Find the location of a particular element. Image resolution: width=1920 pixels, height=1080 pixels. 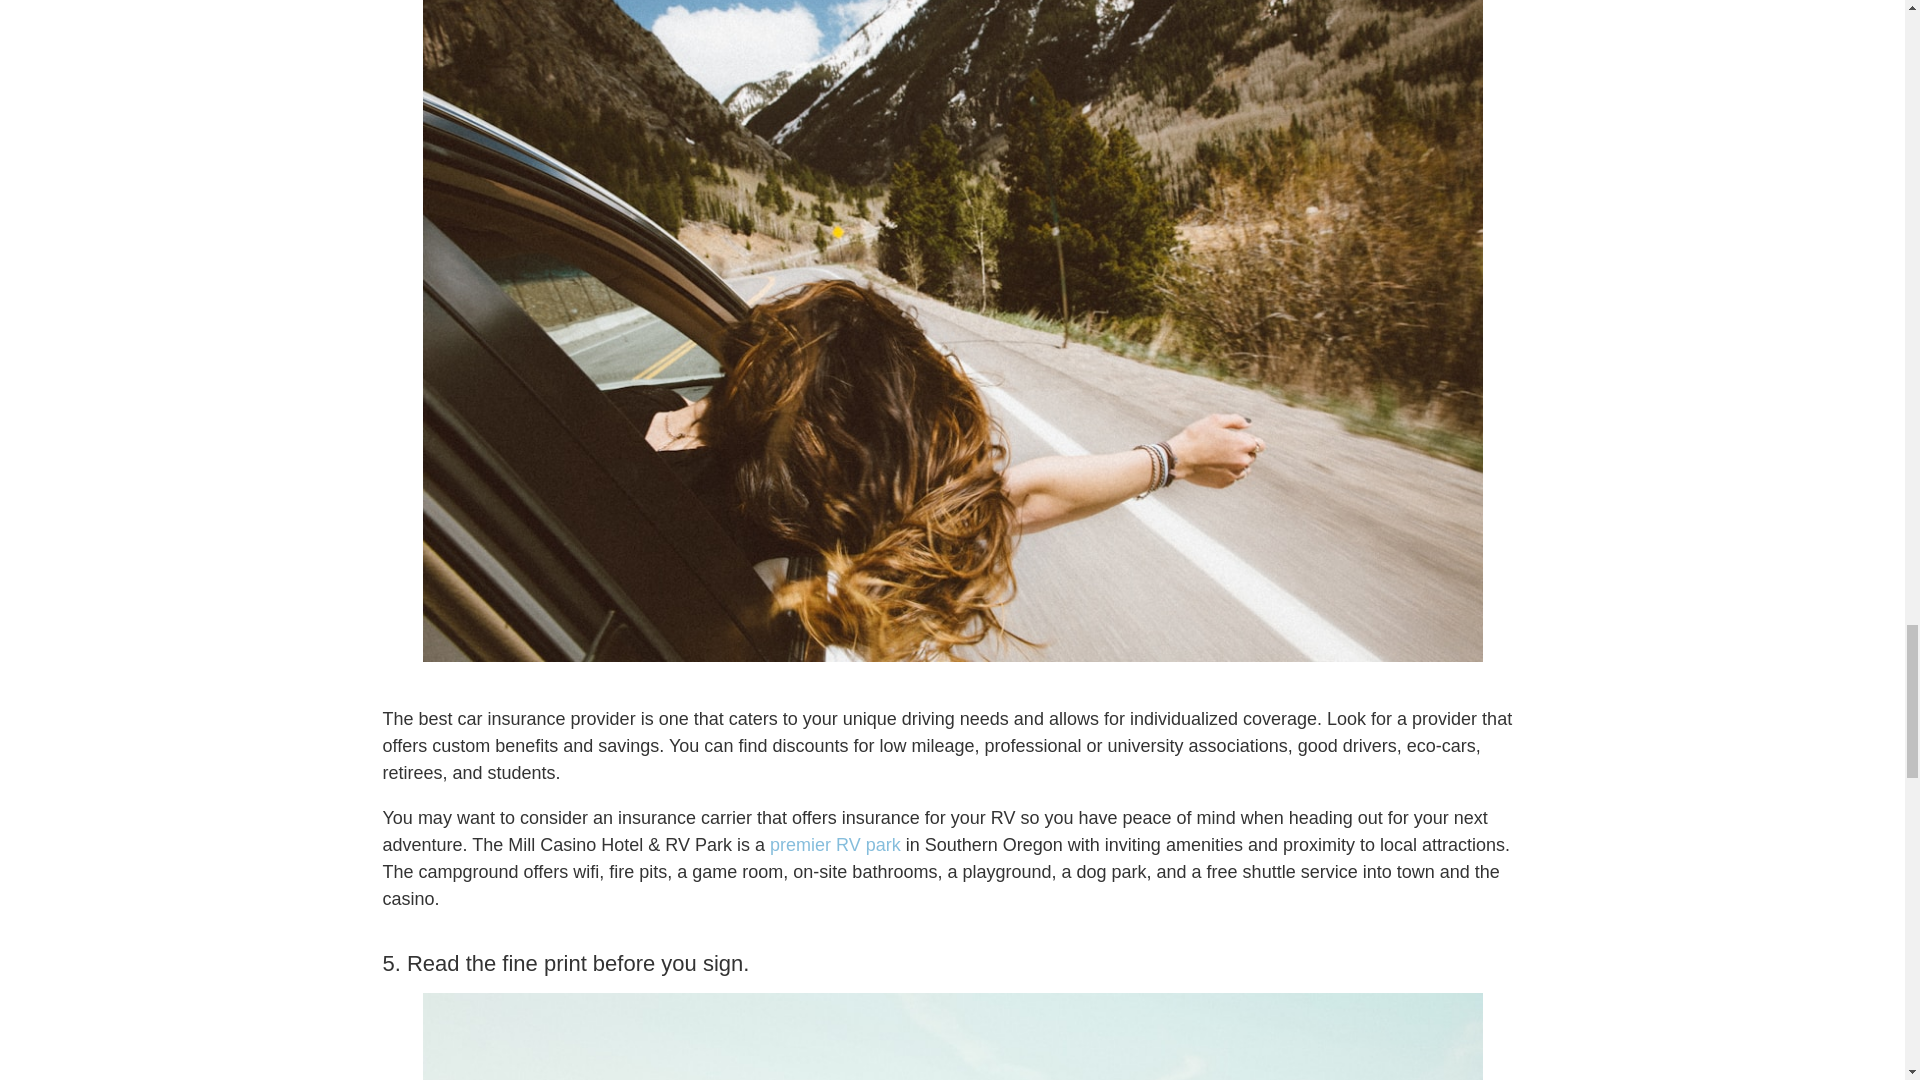

premier RV park is located at coordinates (834, 844).